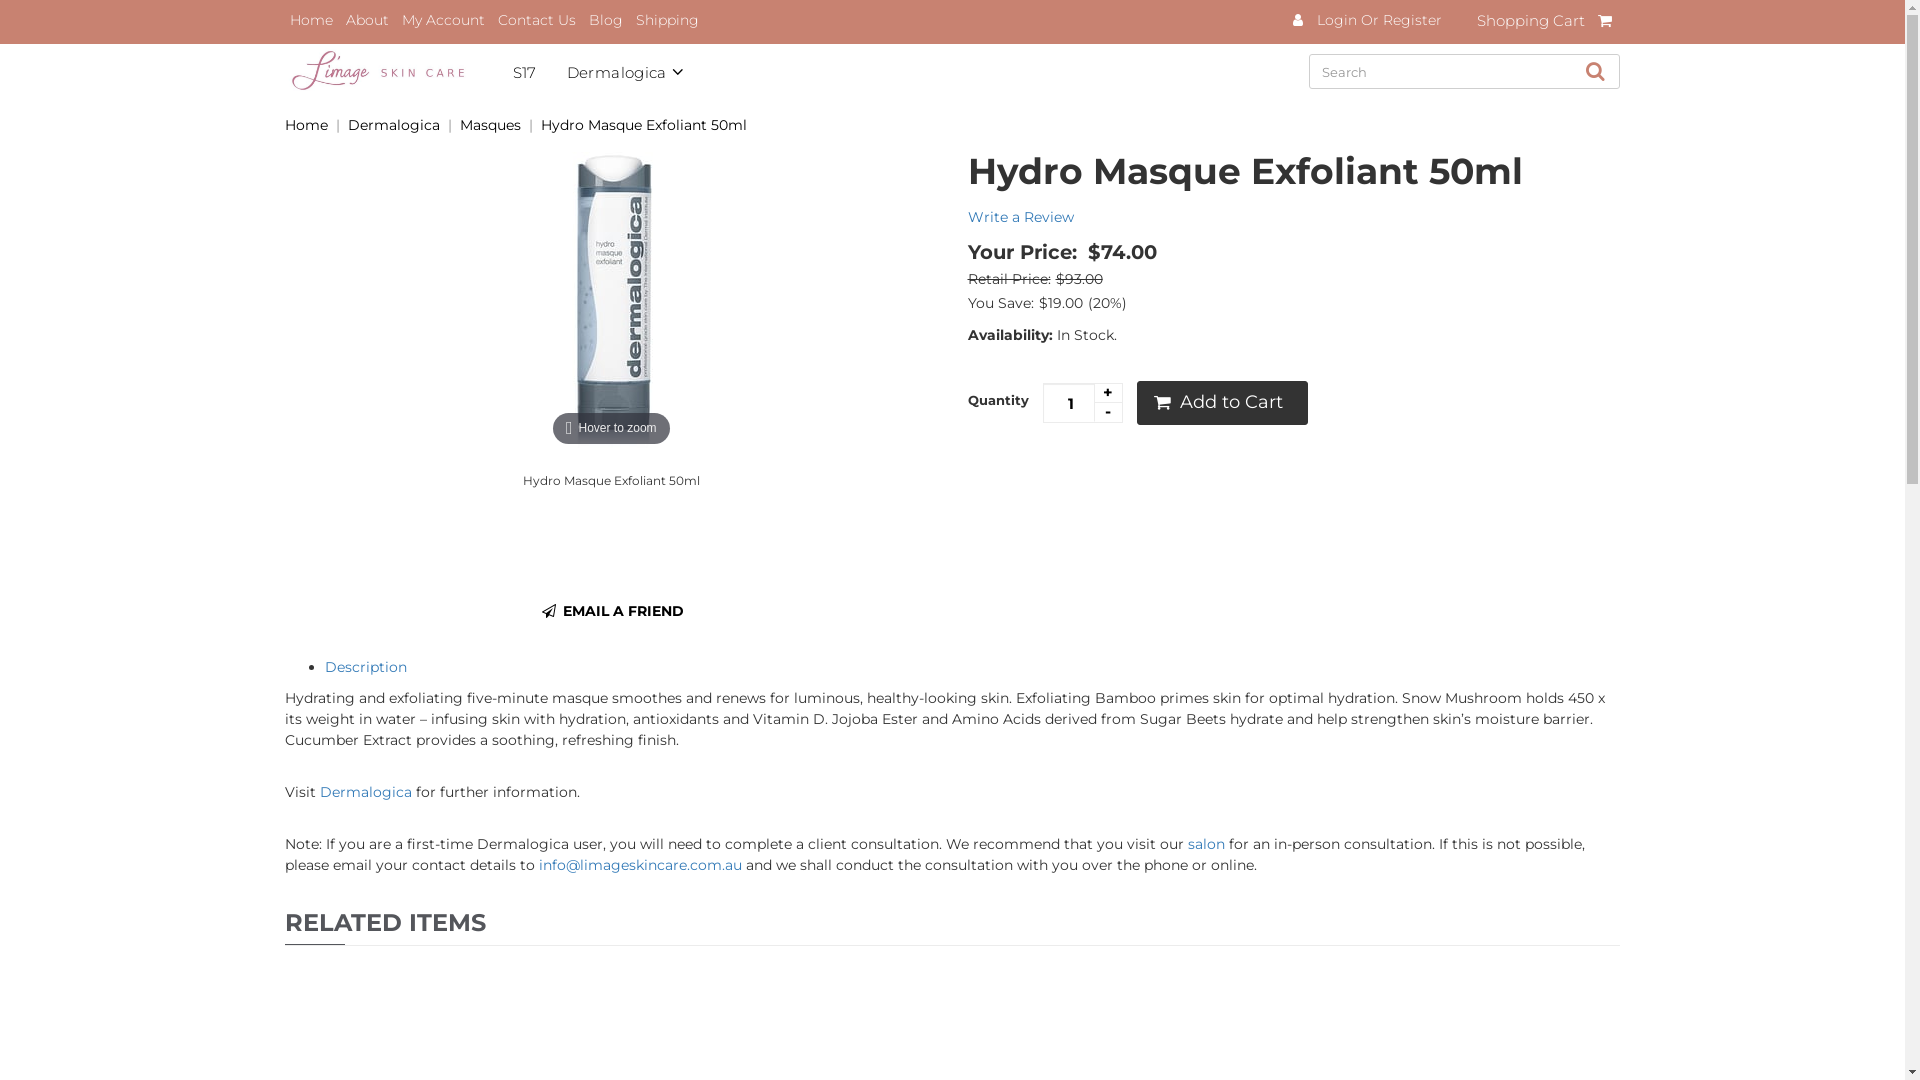 The width and height of the screenshot is (1920, 1080). I want to click on -, so click(1108, 412).